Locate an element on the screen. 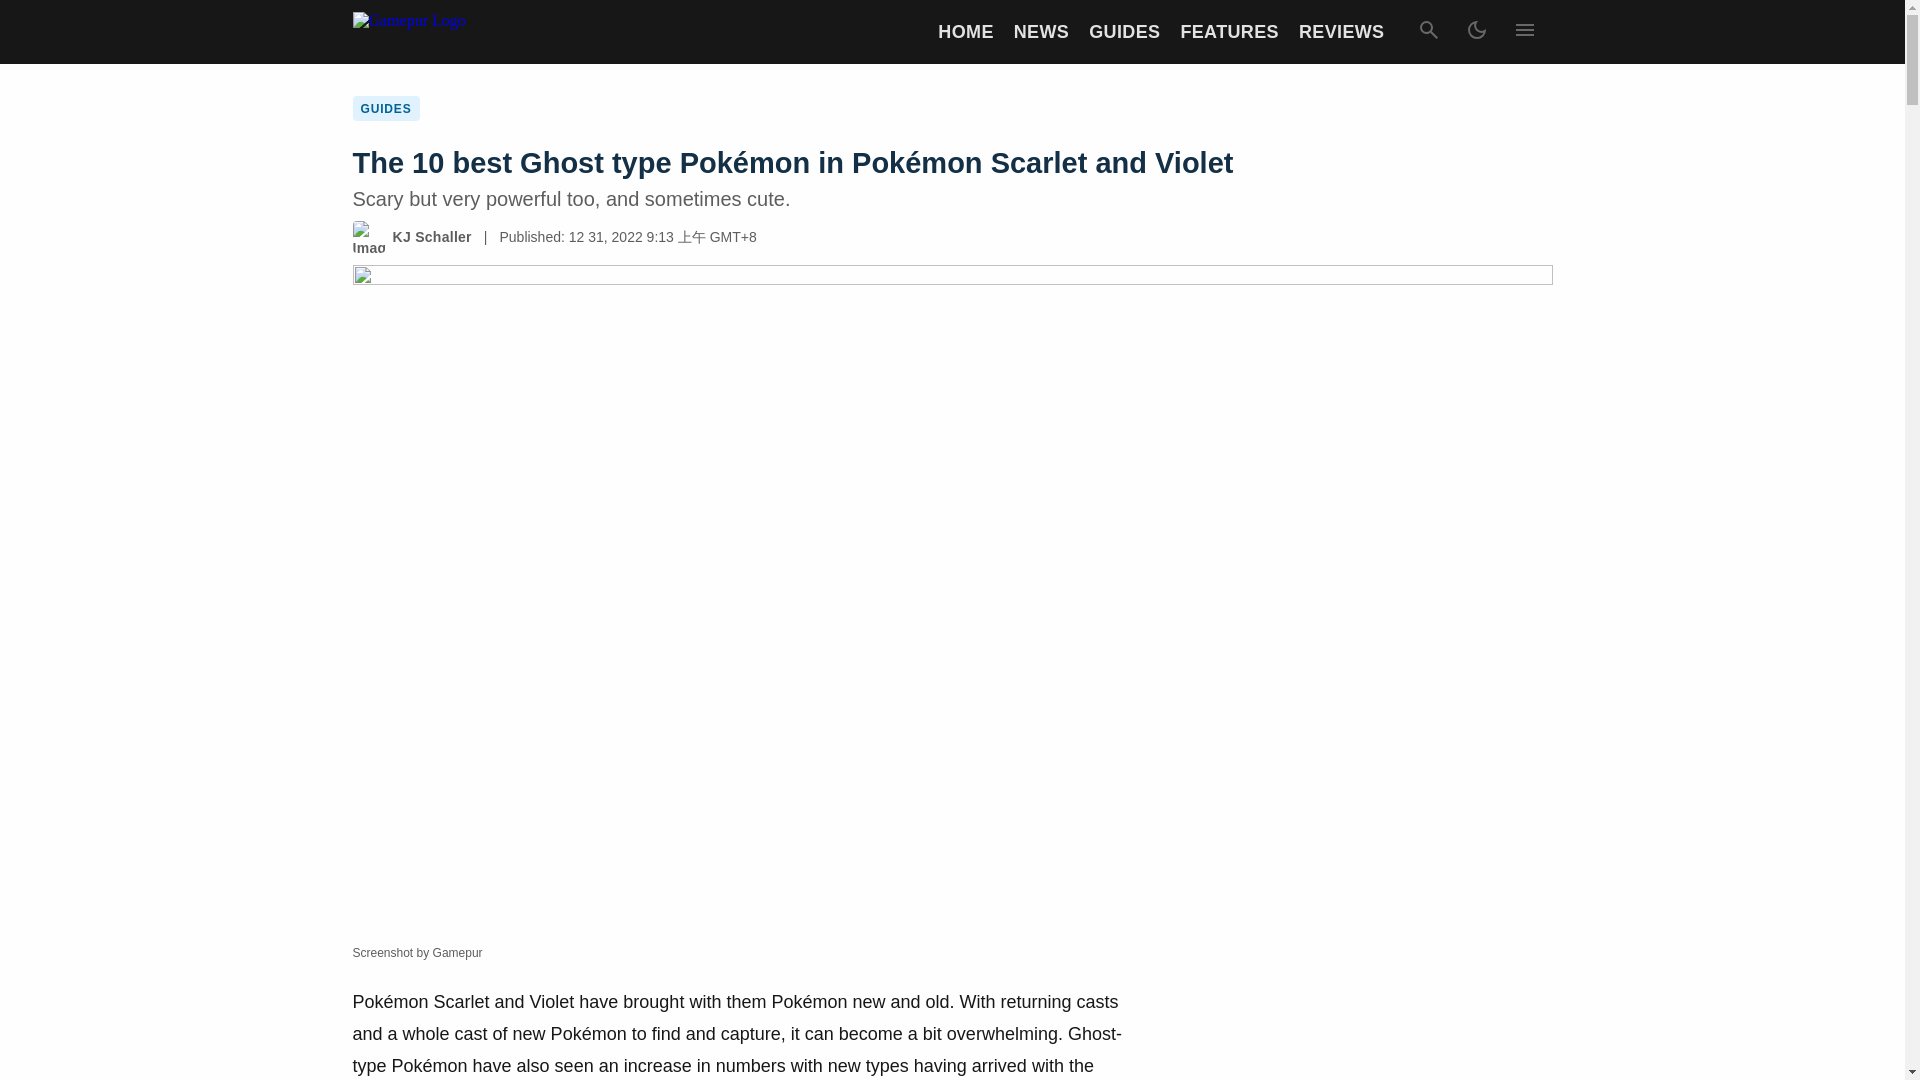 The width and height of the screenshot is (1920, 1080). NEWS is located at coordinates (1041, 32).